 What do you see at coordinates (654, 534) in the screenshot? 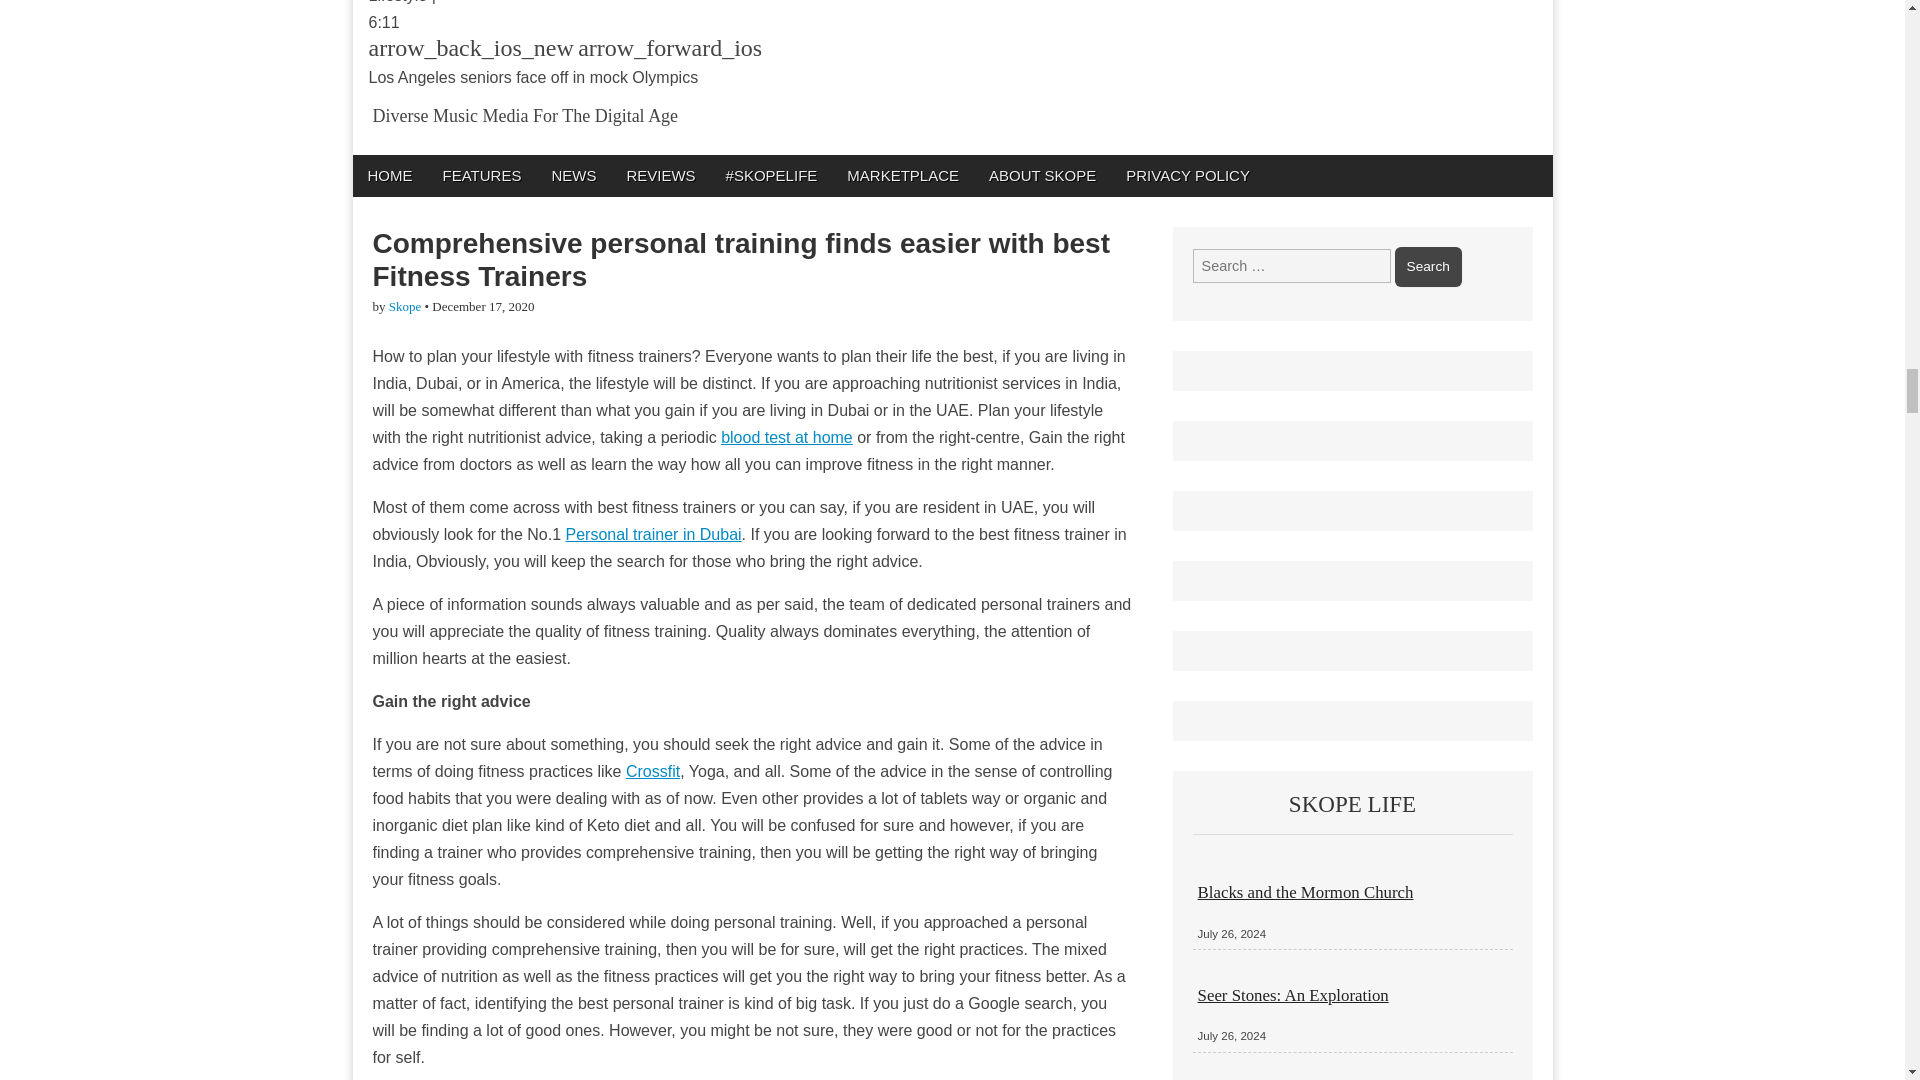
I see `Personal trainer in Dubai` at bounding box center [654, 534].